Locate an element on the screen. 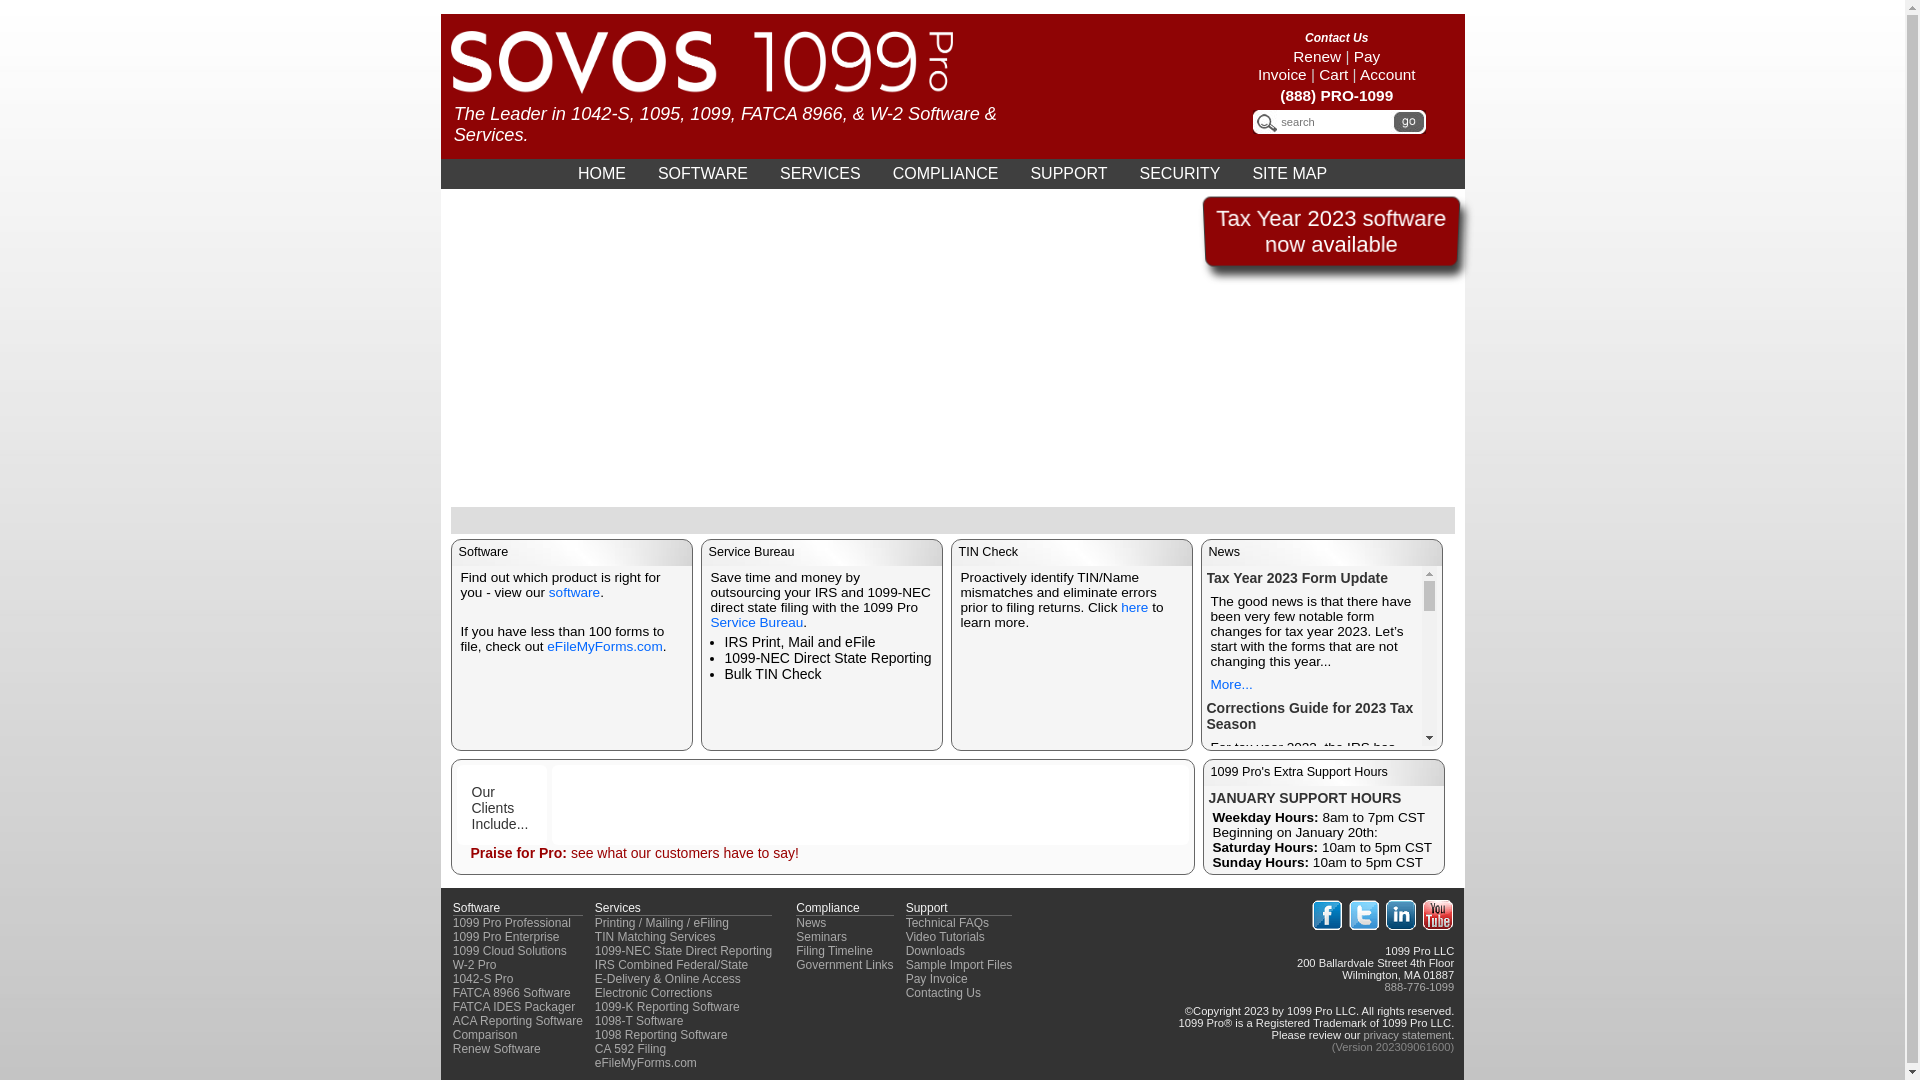  Renew Software is located at coordinates (497, 1049).